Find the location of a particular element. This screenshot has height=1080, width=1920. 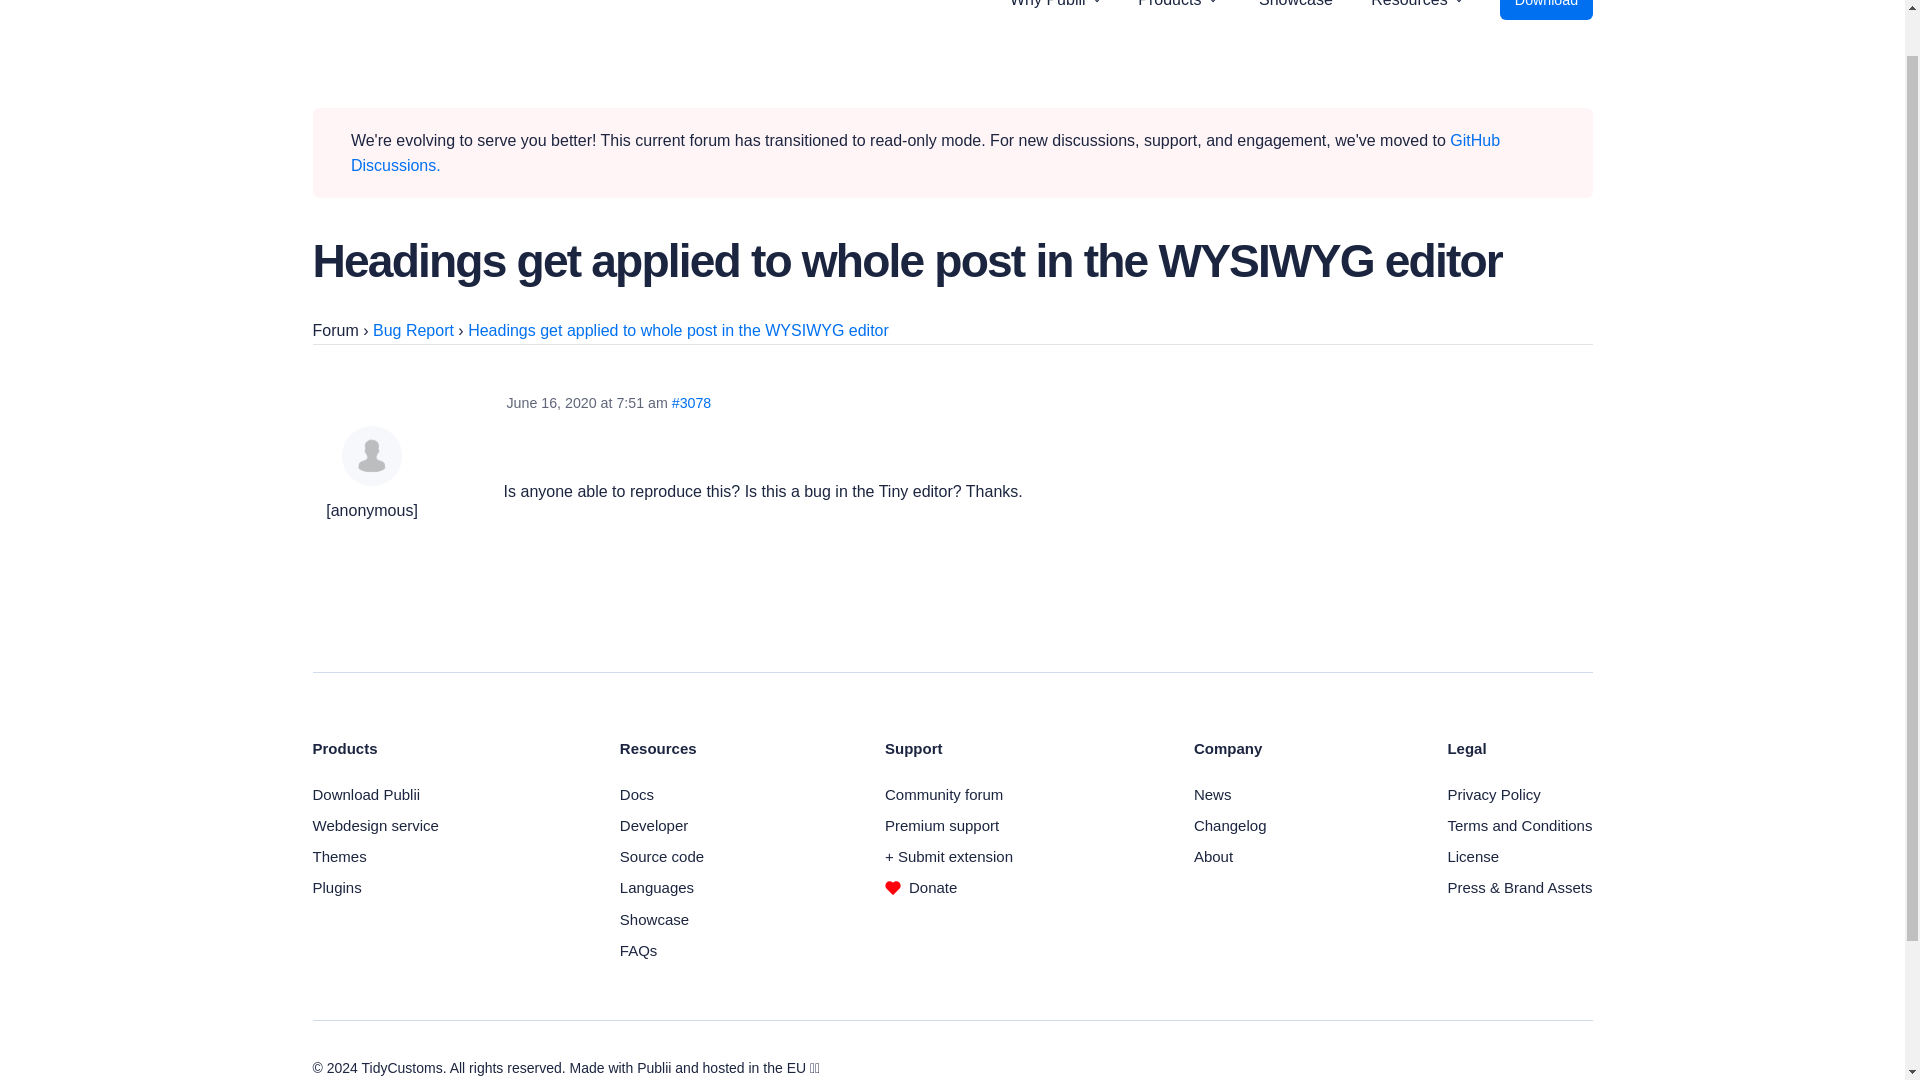

Premium support is located at coordinates (942, 824).